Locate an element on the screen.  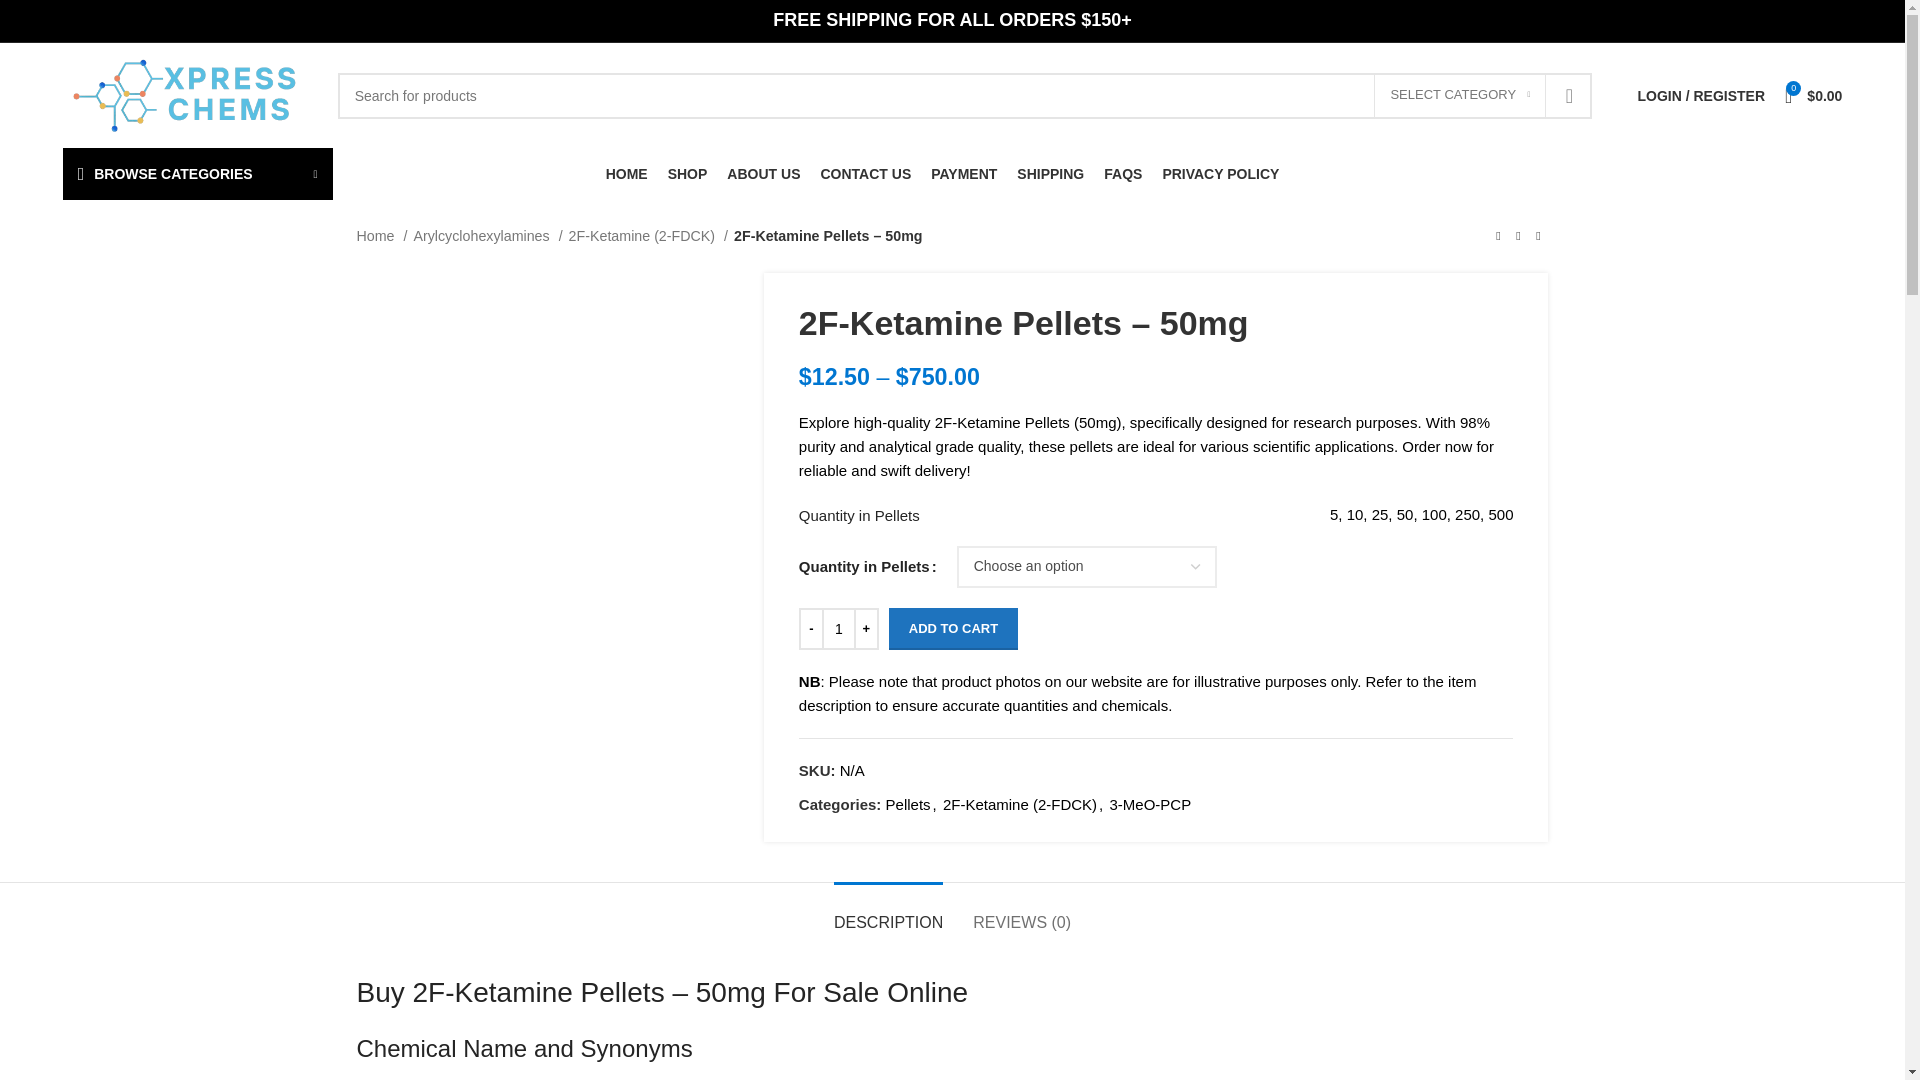
SELECT CATEGORY is located at coordinates (1460, 94).